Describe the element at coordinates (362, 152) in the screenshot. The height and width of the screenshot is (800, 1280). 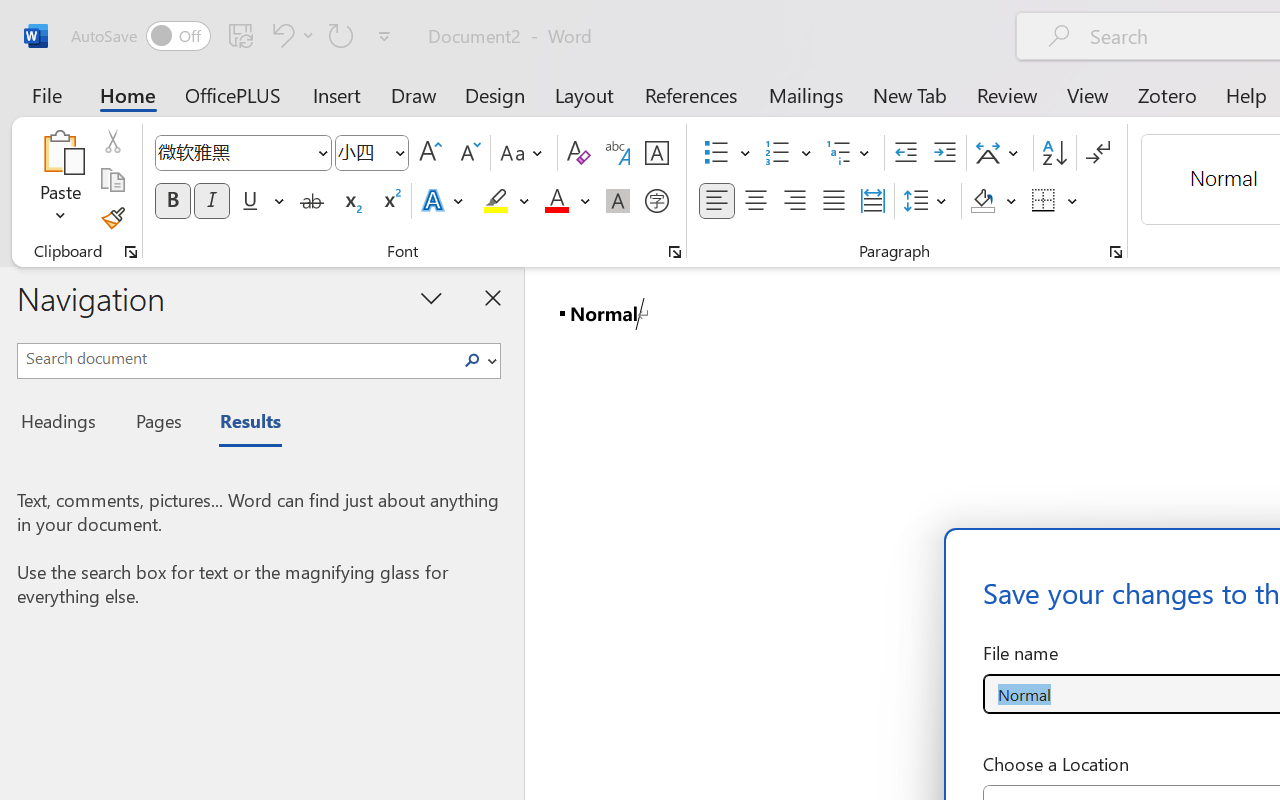
I see `Font Size` at that location.